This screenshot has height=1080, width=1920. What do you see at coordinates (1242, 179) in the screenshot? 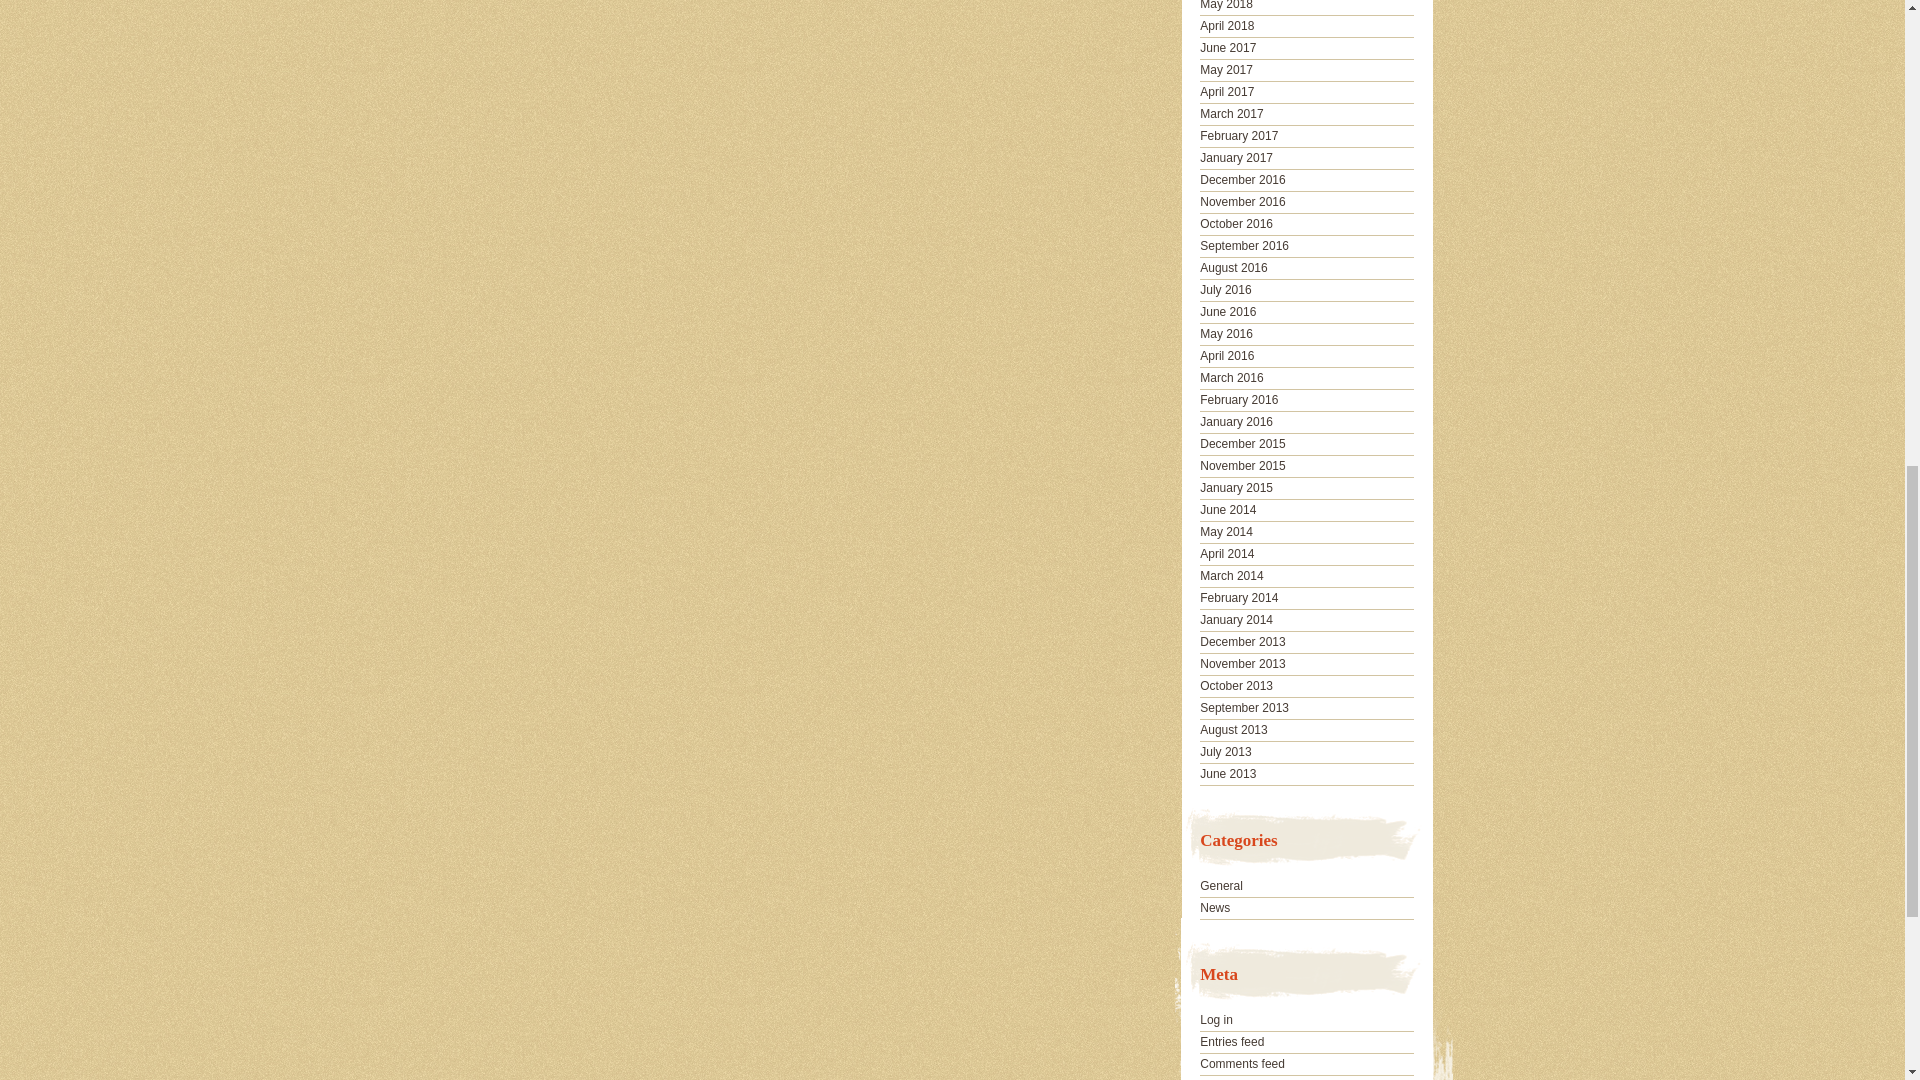
I see `December 2016` at bounding box center [1242, 179].